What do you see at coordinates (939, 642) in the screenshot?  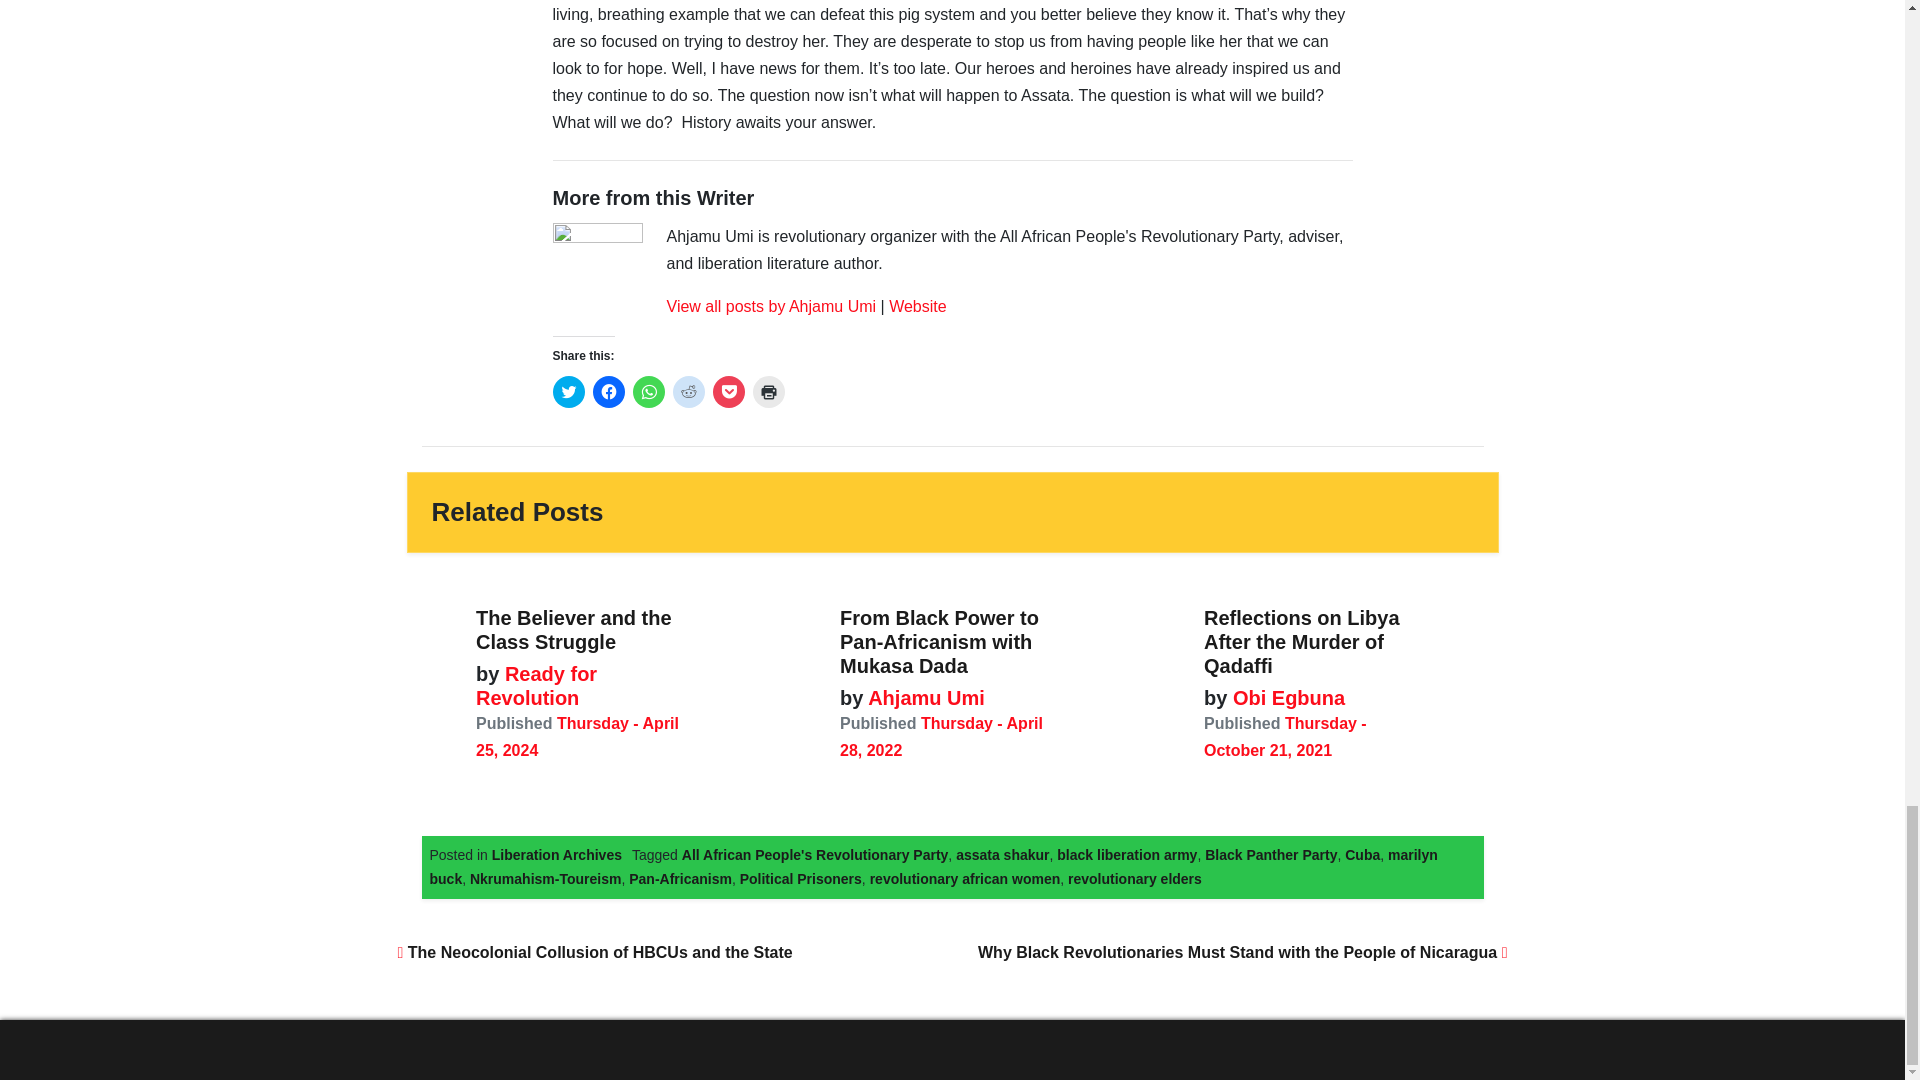 I see `From Black Power to Pan-Africanism with Mukasa Dada` at bounding box center [939, 642].